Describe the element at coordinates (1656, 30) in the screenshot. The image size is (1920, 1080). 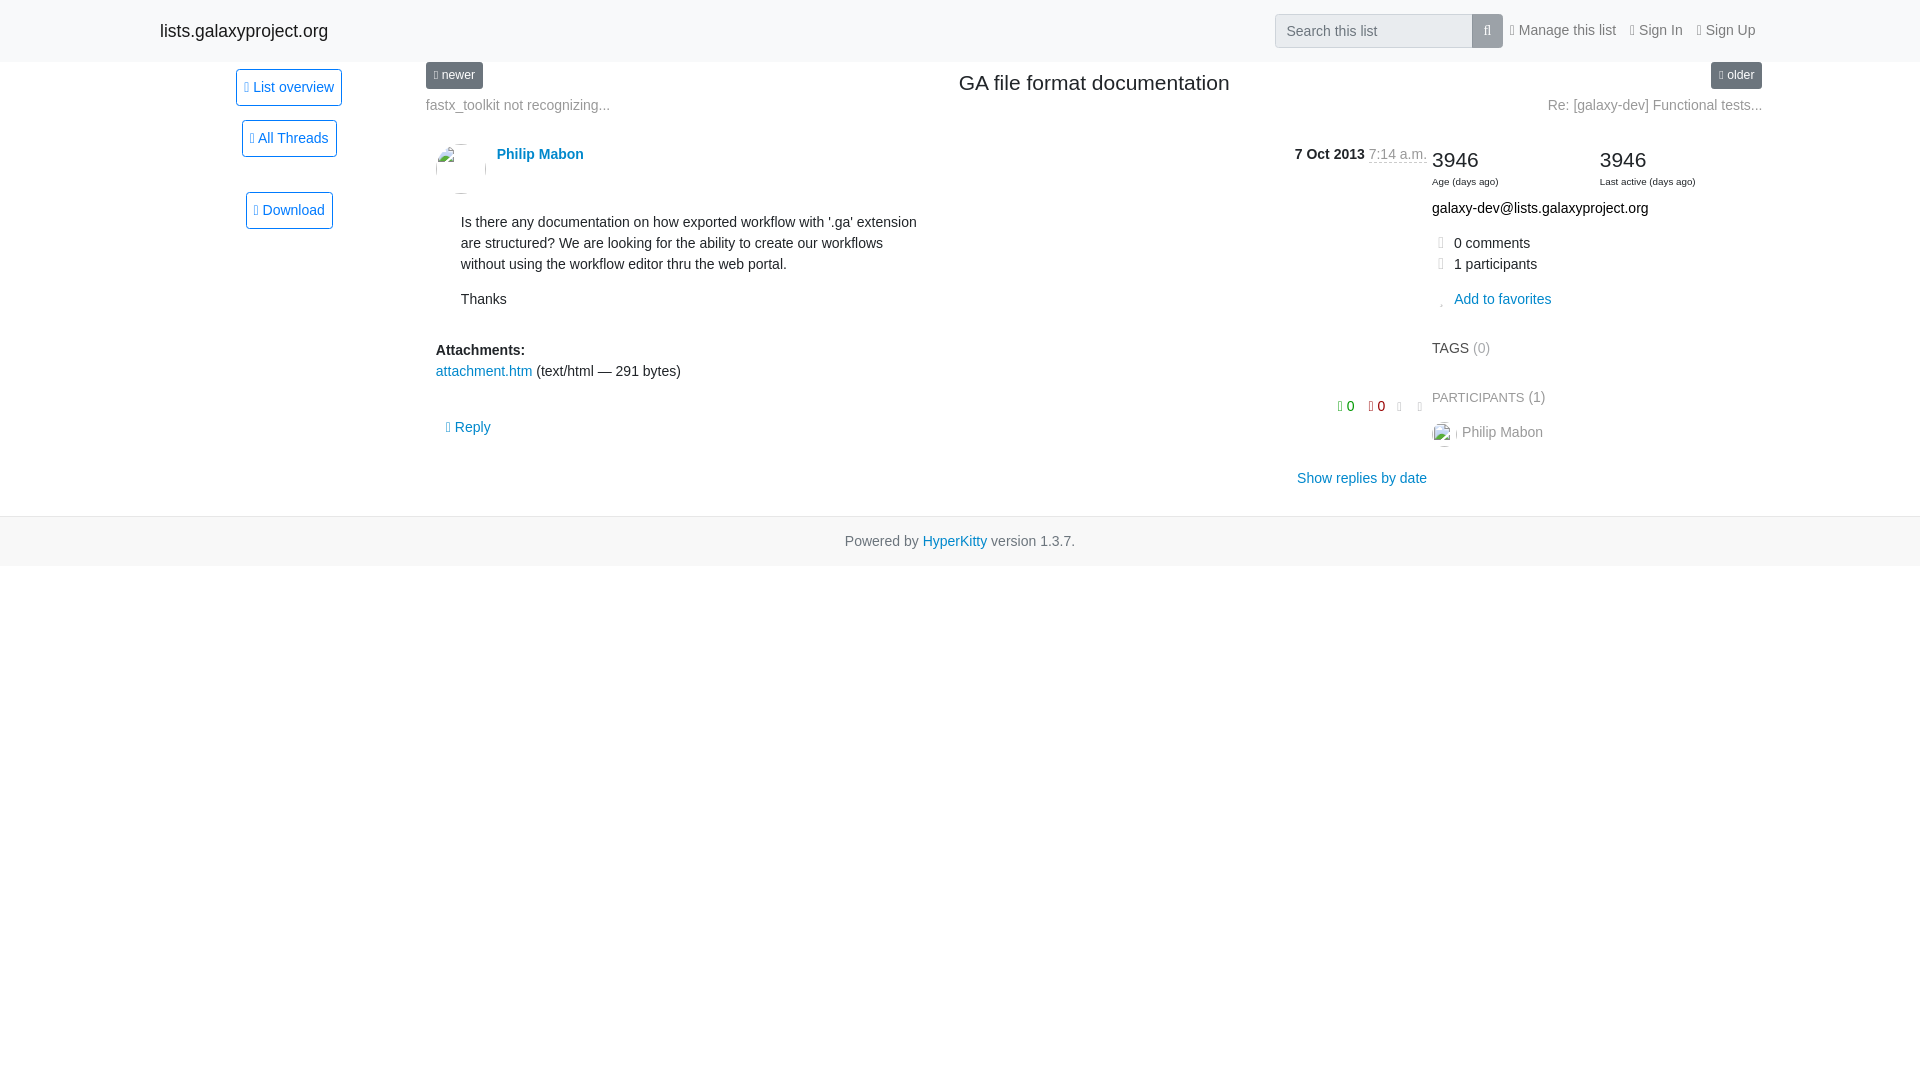
I see `Sign In` at that location.